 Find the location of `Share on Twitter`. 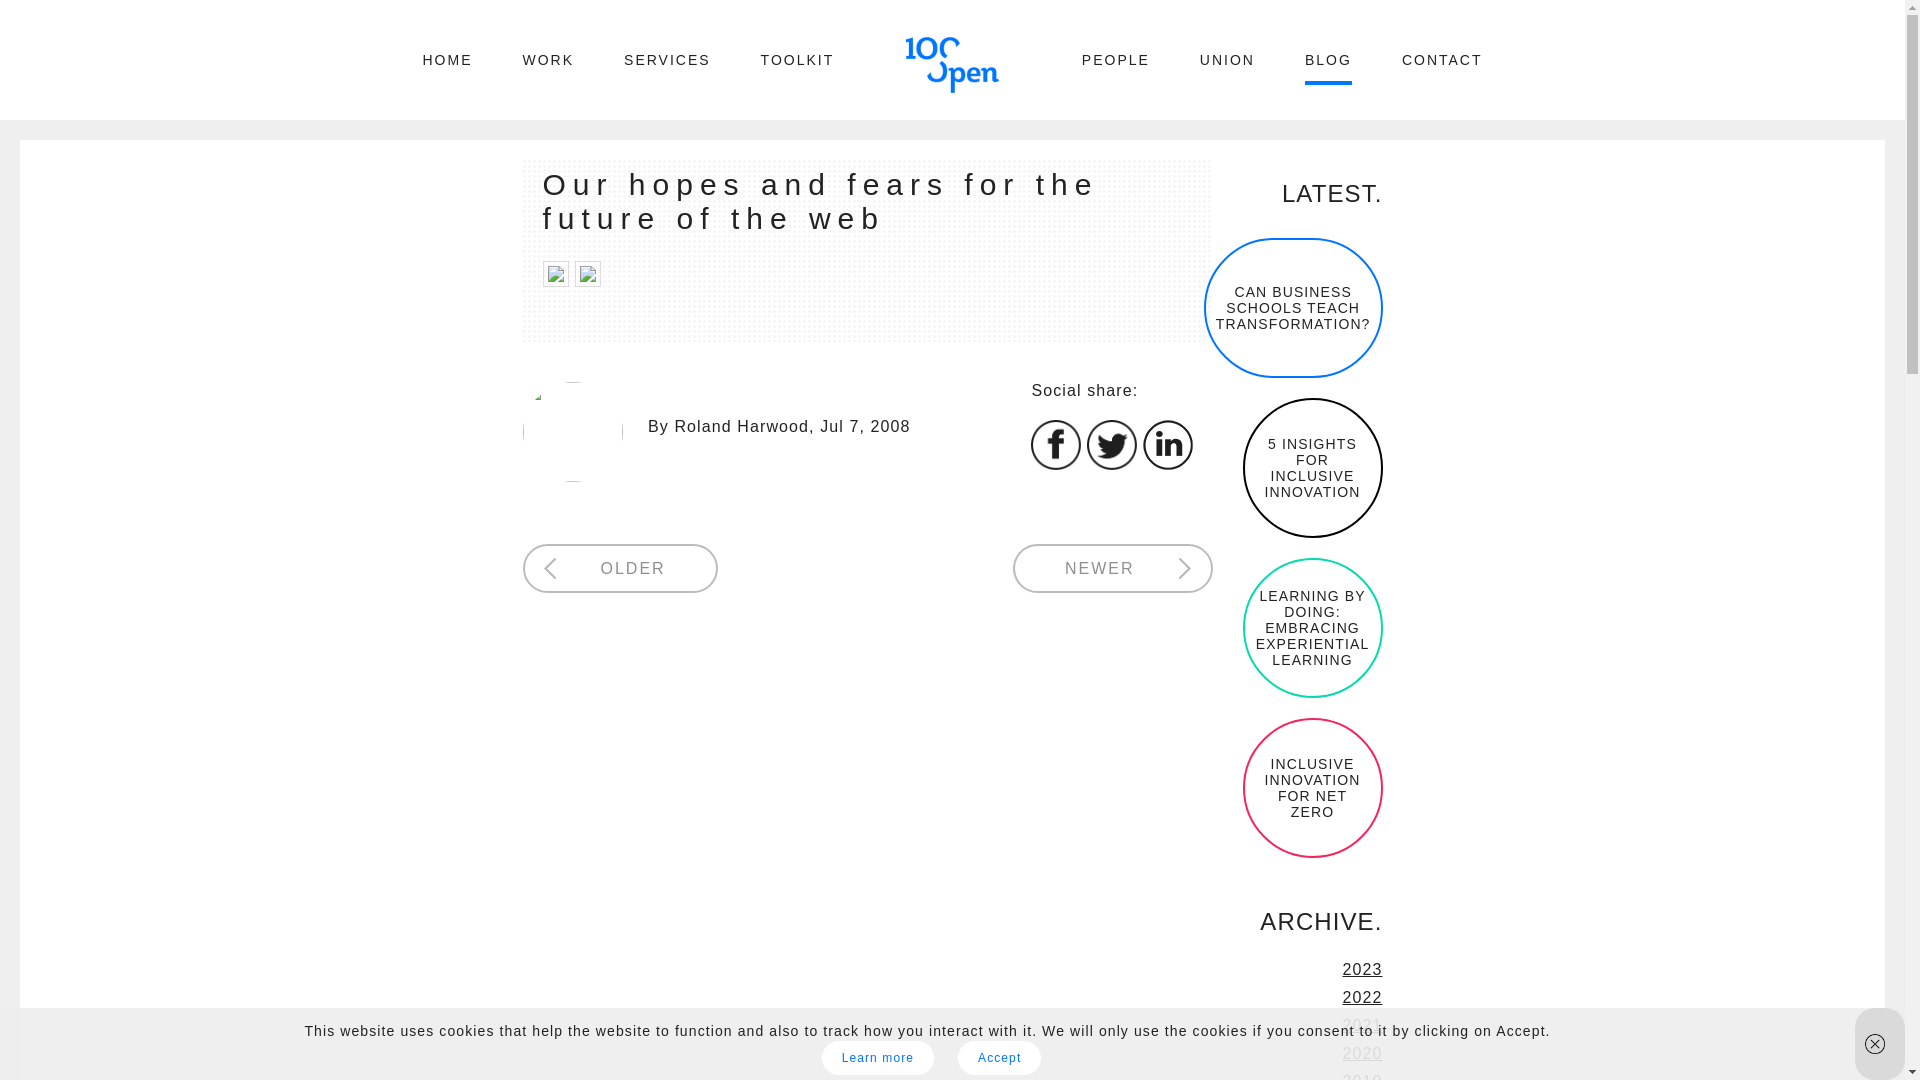

Share on Twitter is located at coordinates (1111, 464).